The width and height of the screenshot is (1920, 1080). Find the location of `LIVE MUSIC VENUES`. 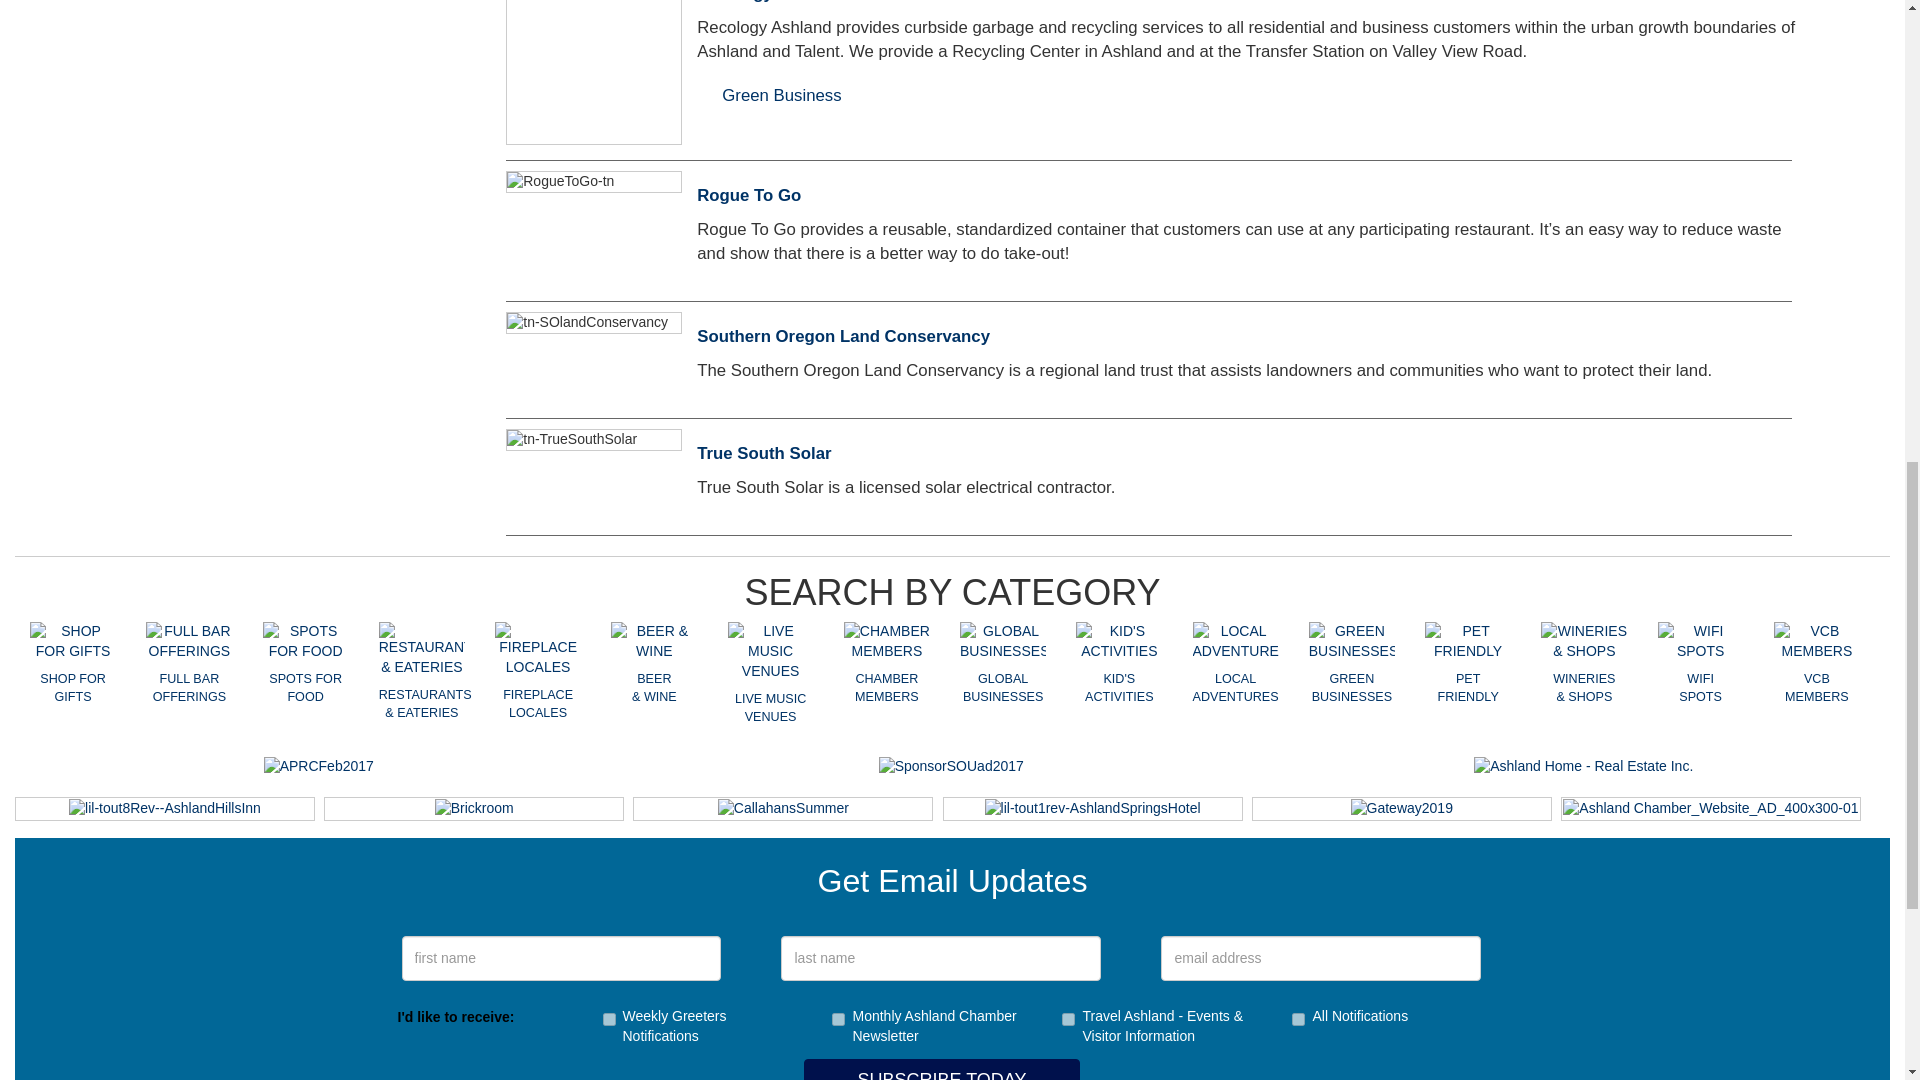

LIVE MUSIC VENUES is located at coordinates (770, 652).